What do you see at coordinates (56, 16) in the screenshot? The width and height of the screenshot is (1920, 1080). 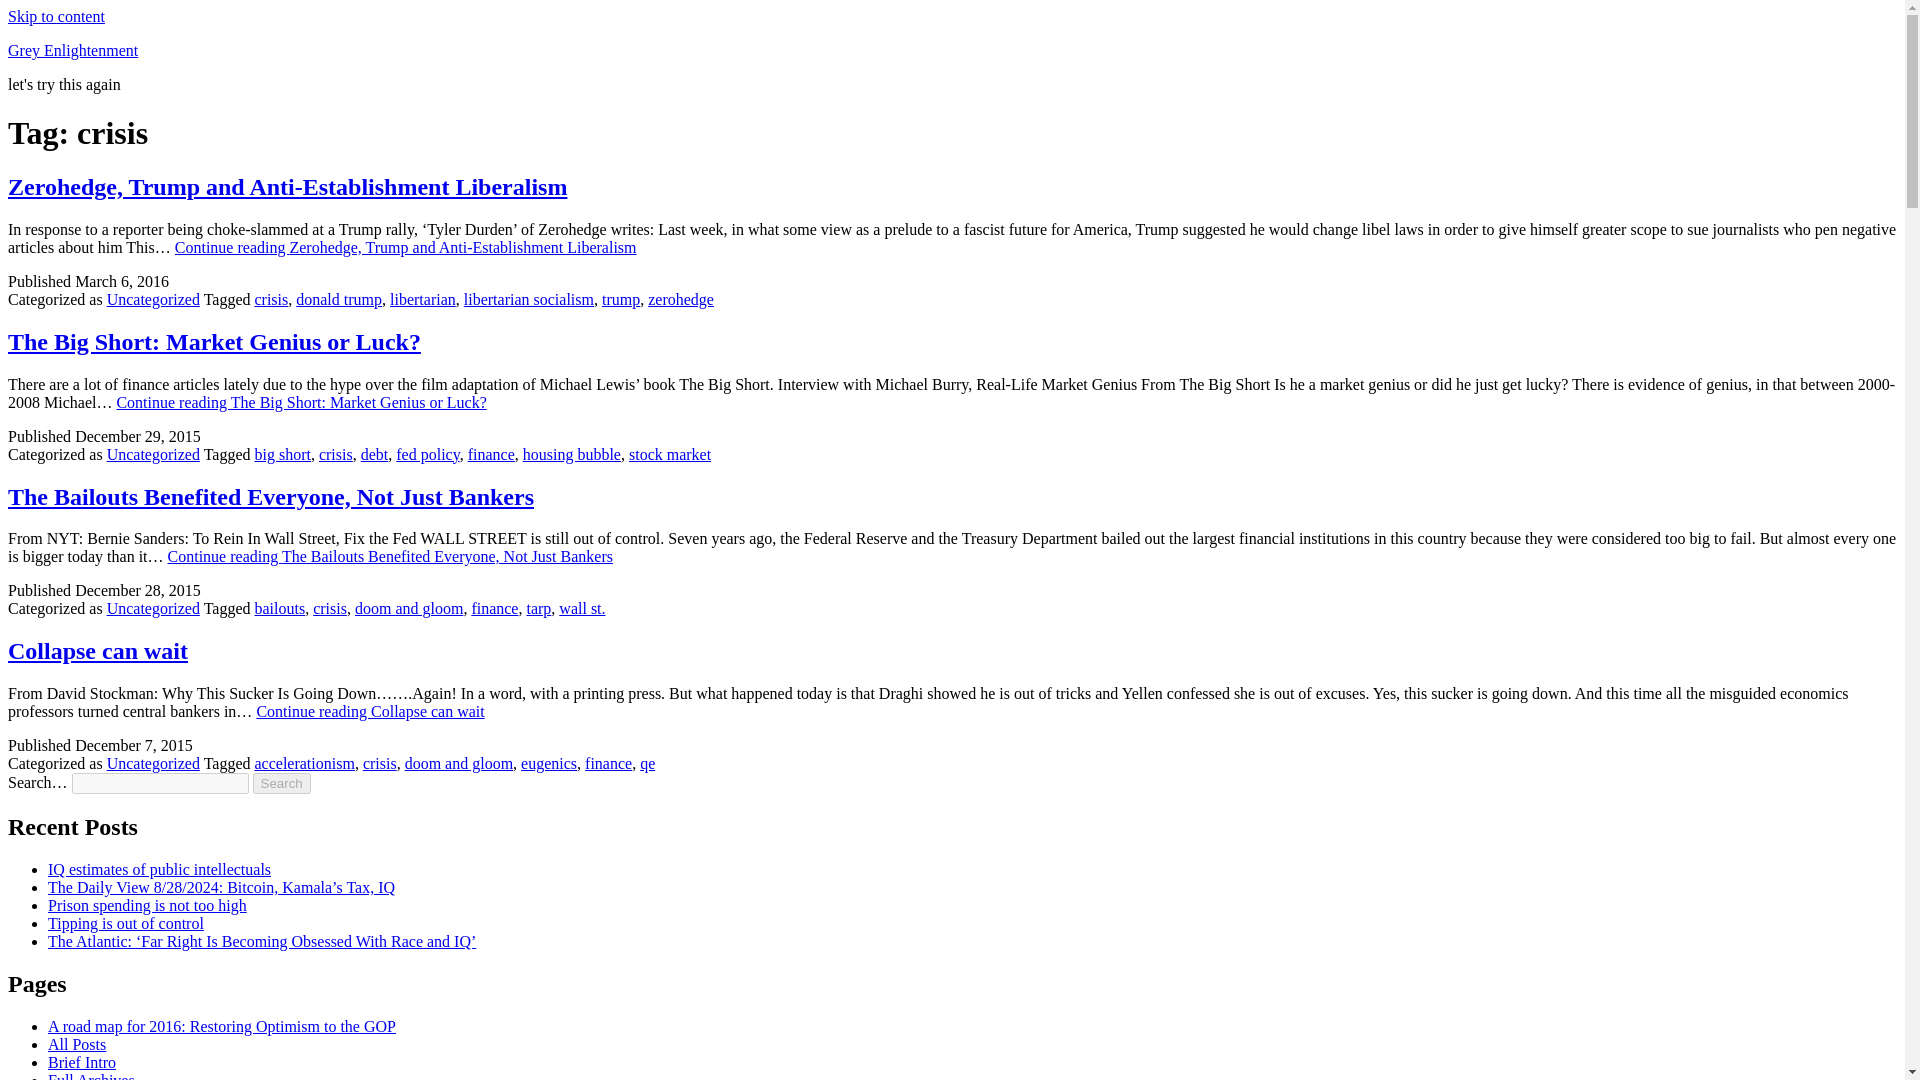 I see `Skip to content` at bounding box center [56, 16].